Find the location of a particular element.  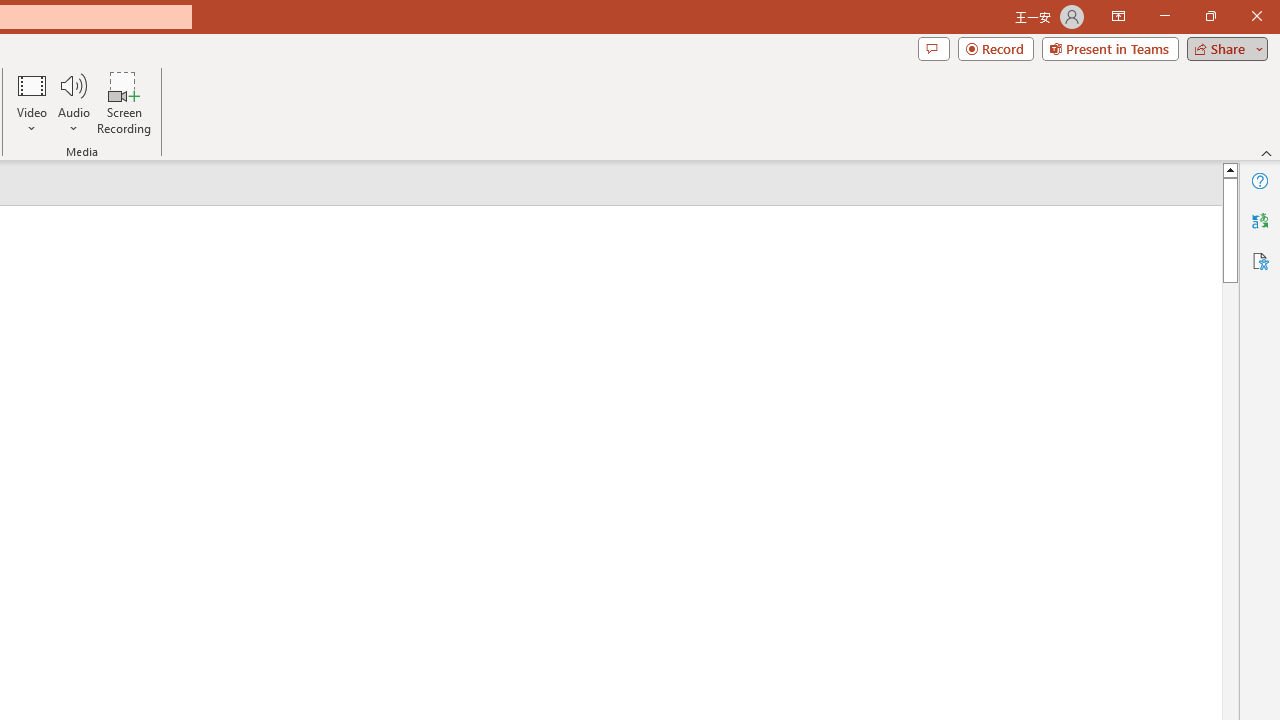

Video is located at coordinates (32, 102).